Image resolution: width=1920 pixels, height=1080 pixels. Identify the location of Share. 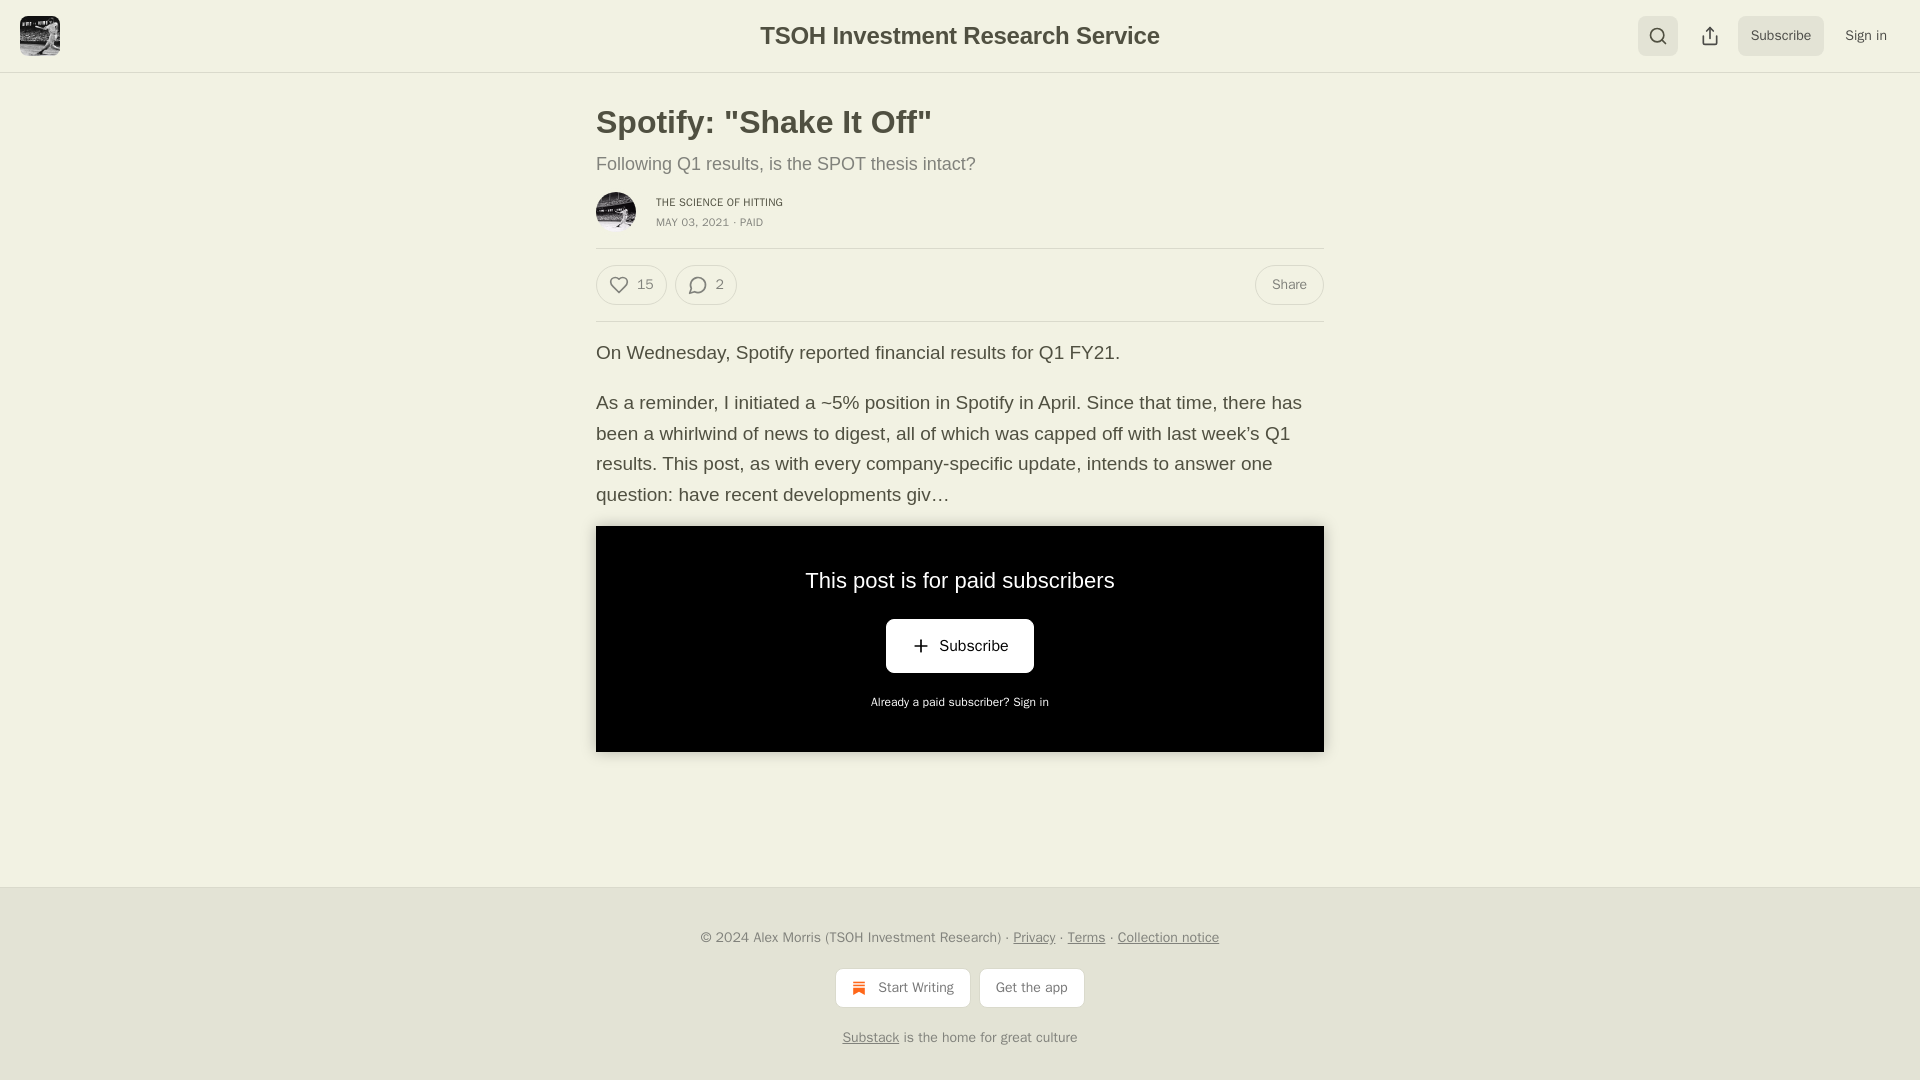
(1290, 284).